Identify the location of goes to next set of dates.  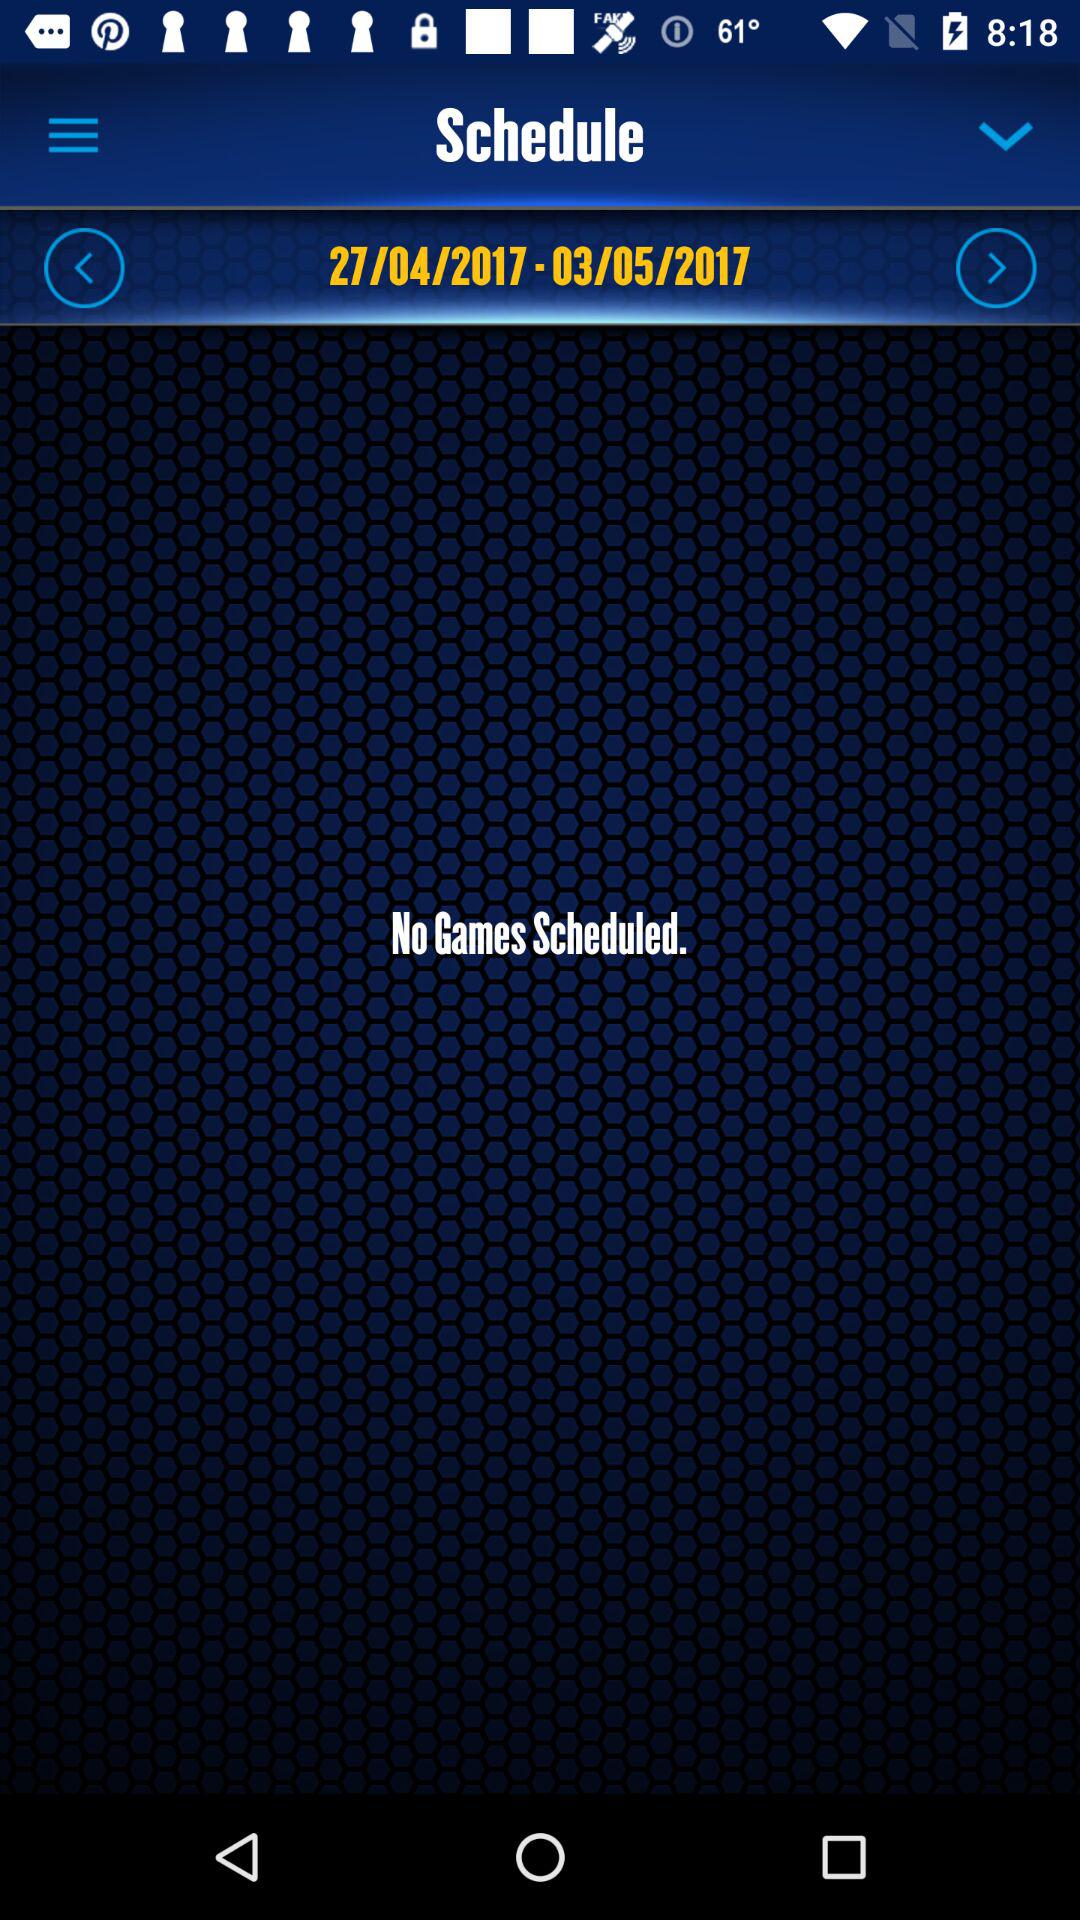
(996, 267).